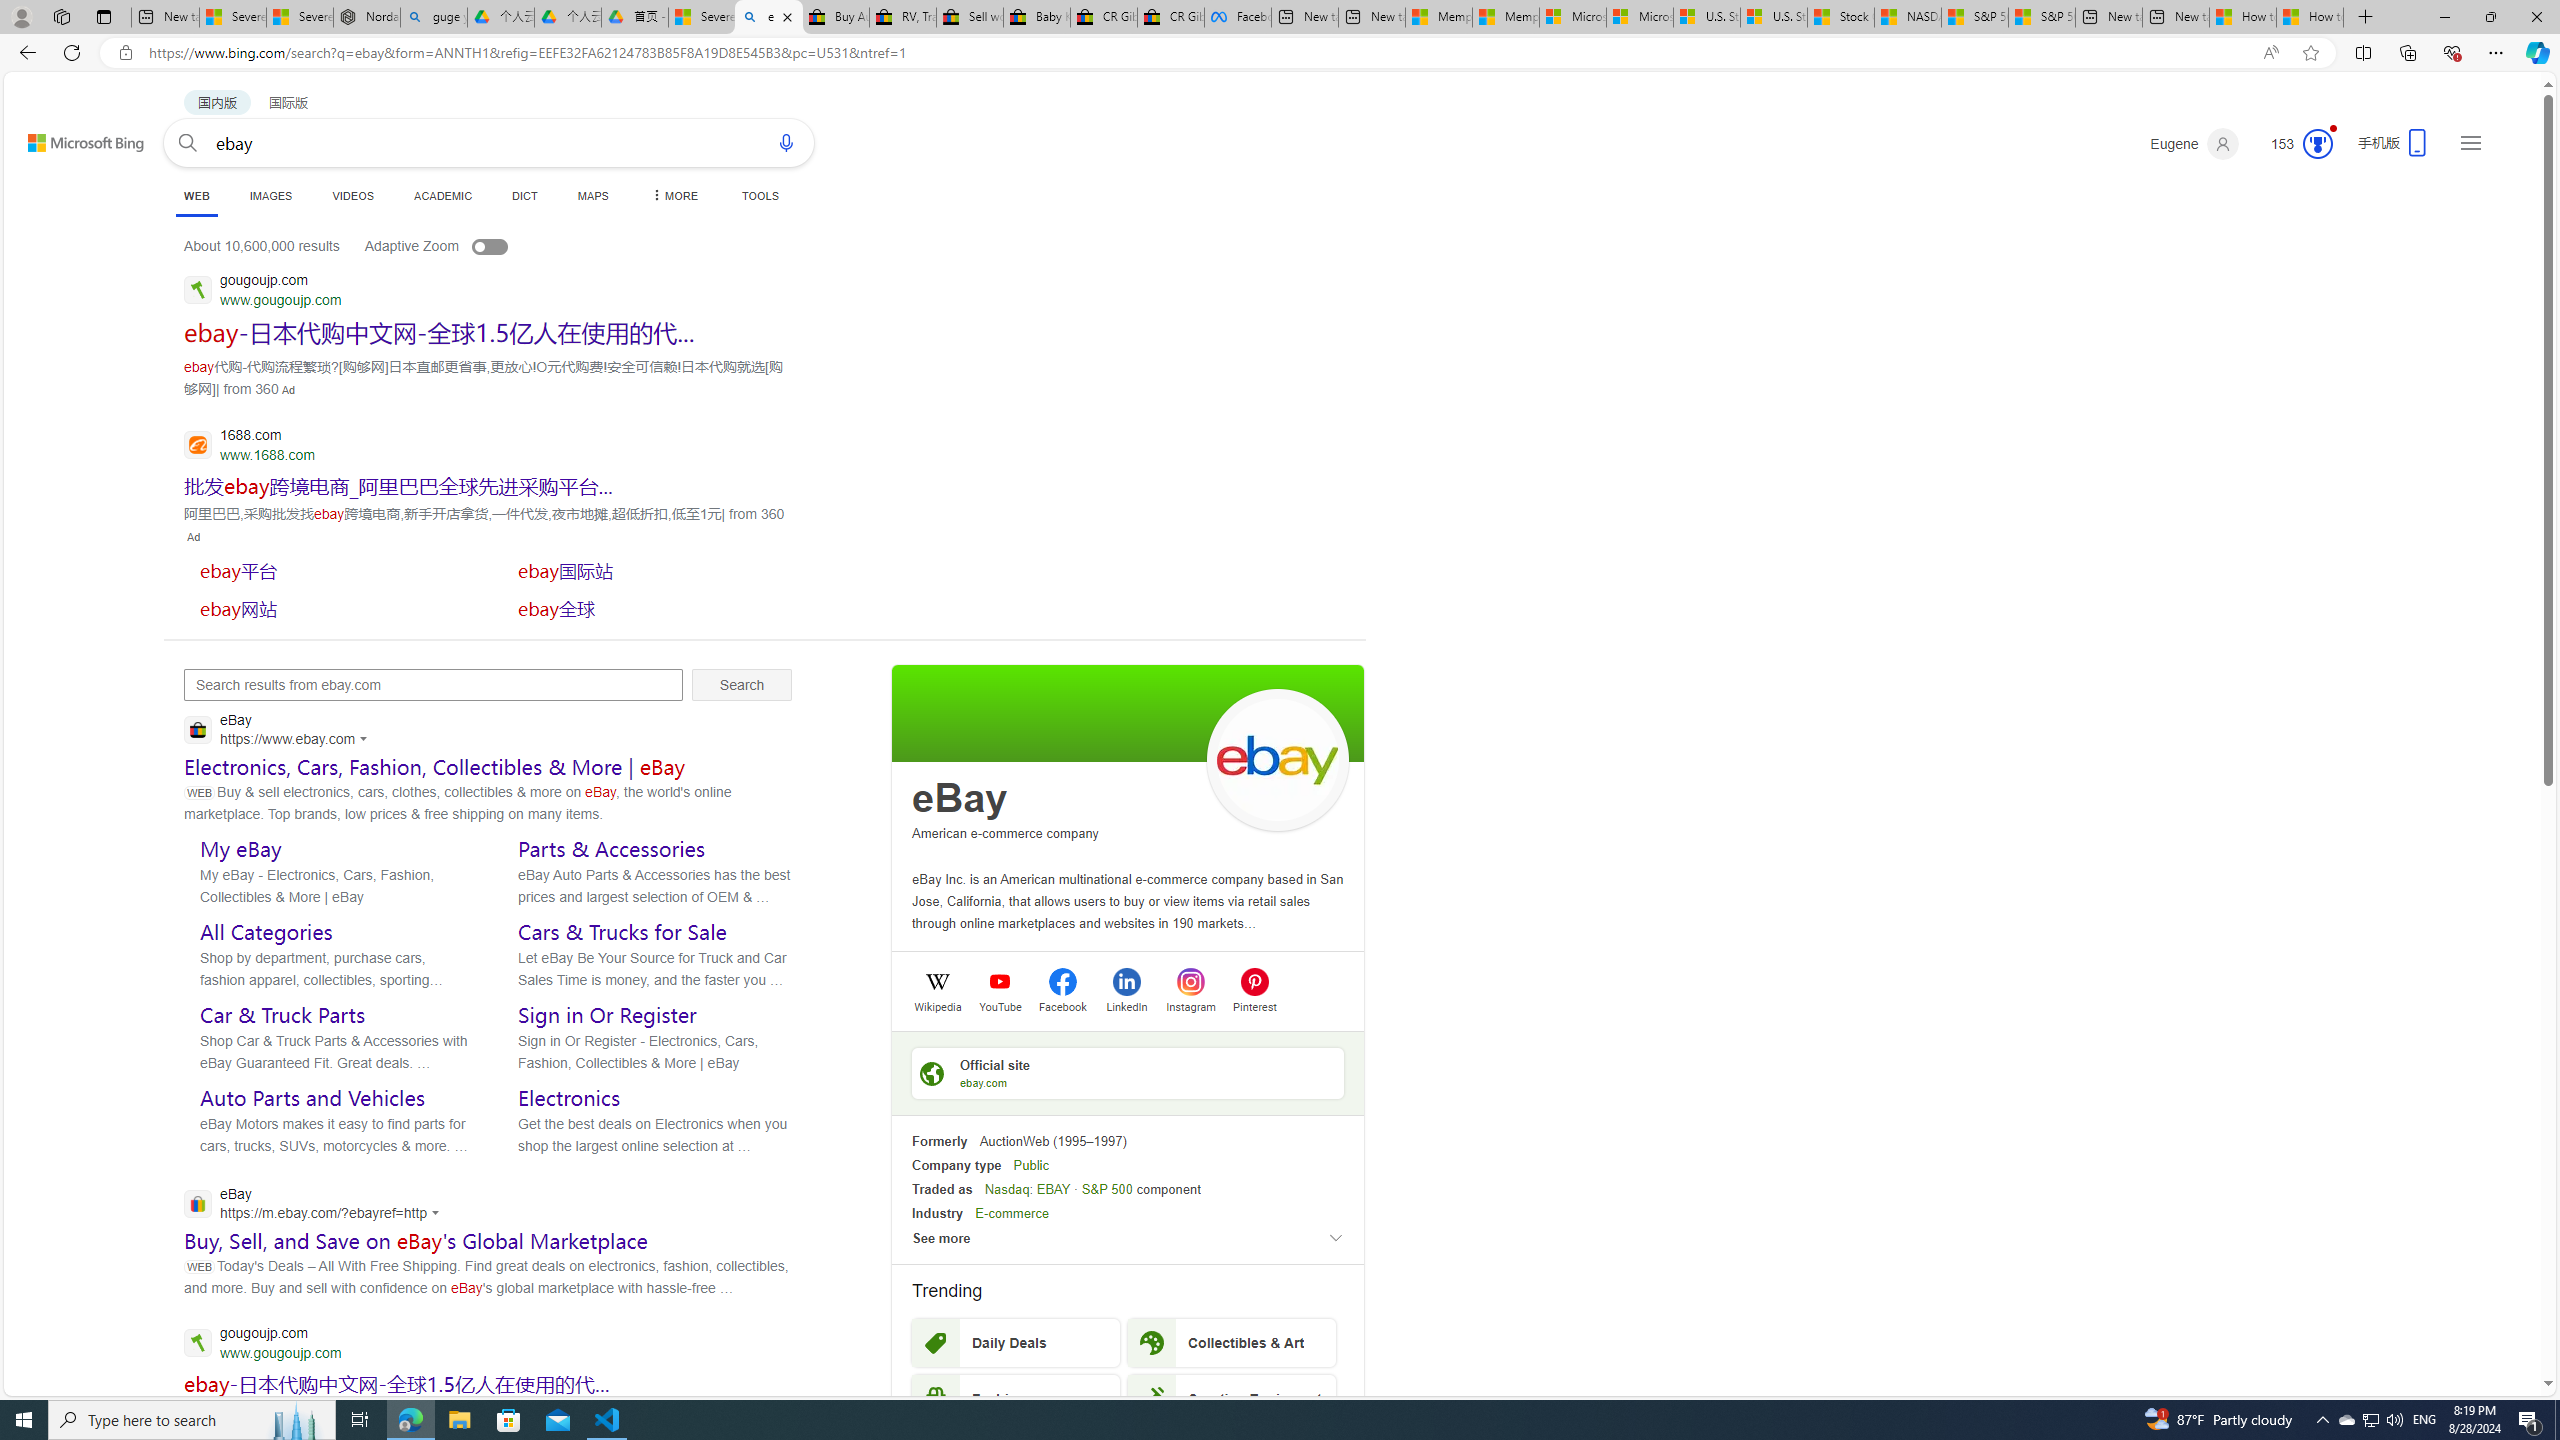 This screenshot has width=2560, height=1440. What do you see at coordinates (1031, 1165) in the screenshot?
I see `Public` at bounding box center [1031, 1165].